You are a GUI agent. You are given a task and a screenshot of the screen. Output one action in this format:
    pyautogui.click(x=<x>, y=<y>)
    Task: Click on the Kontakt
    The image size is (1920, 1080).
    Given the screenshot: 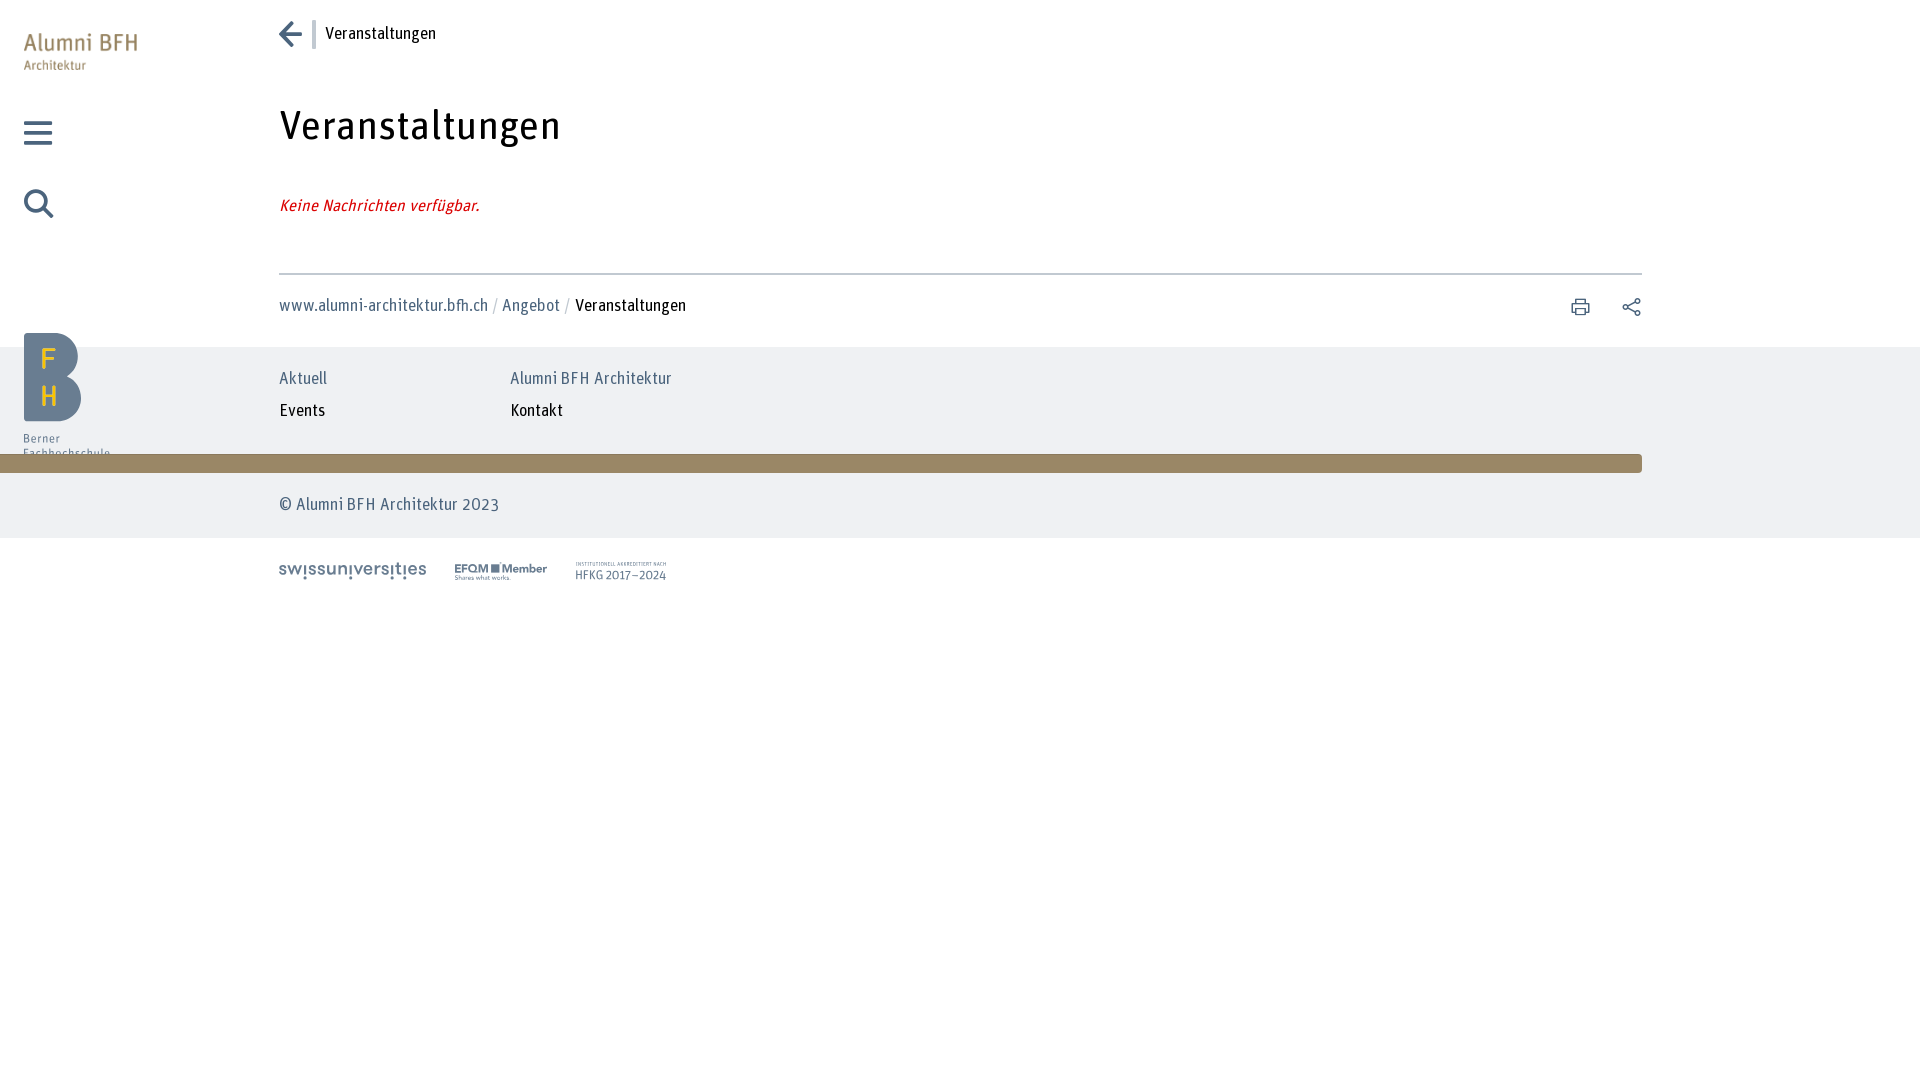 What is the action you would take?
    pyautogui.click(x=536, y=412)
    